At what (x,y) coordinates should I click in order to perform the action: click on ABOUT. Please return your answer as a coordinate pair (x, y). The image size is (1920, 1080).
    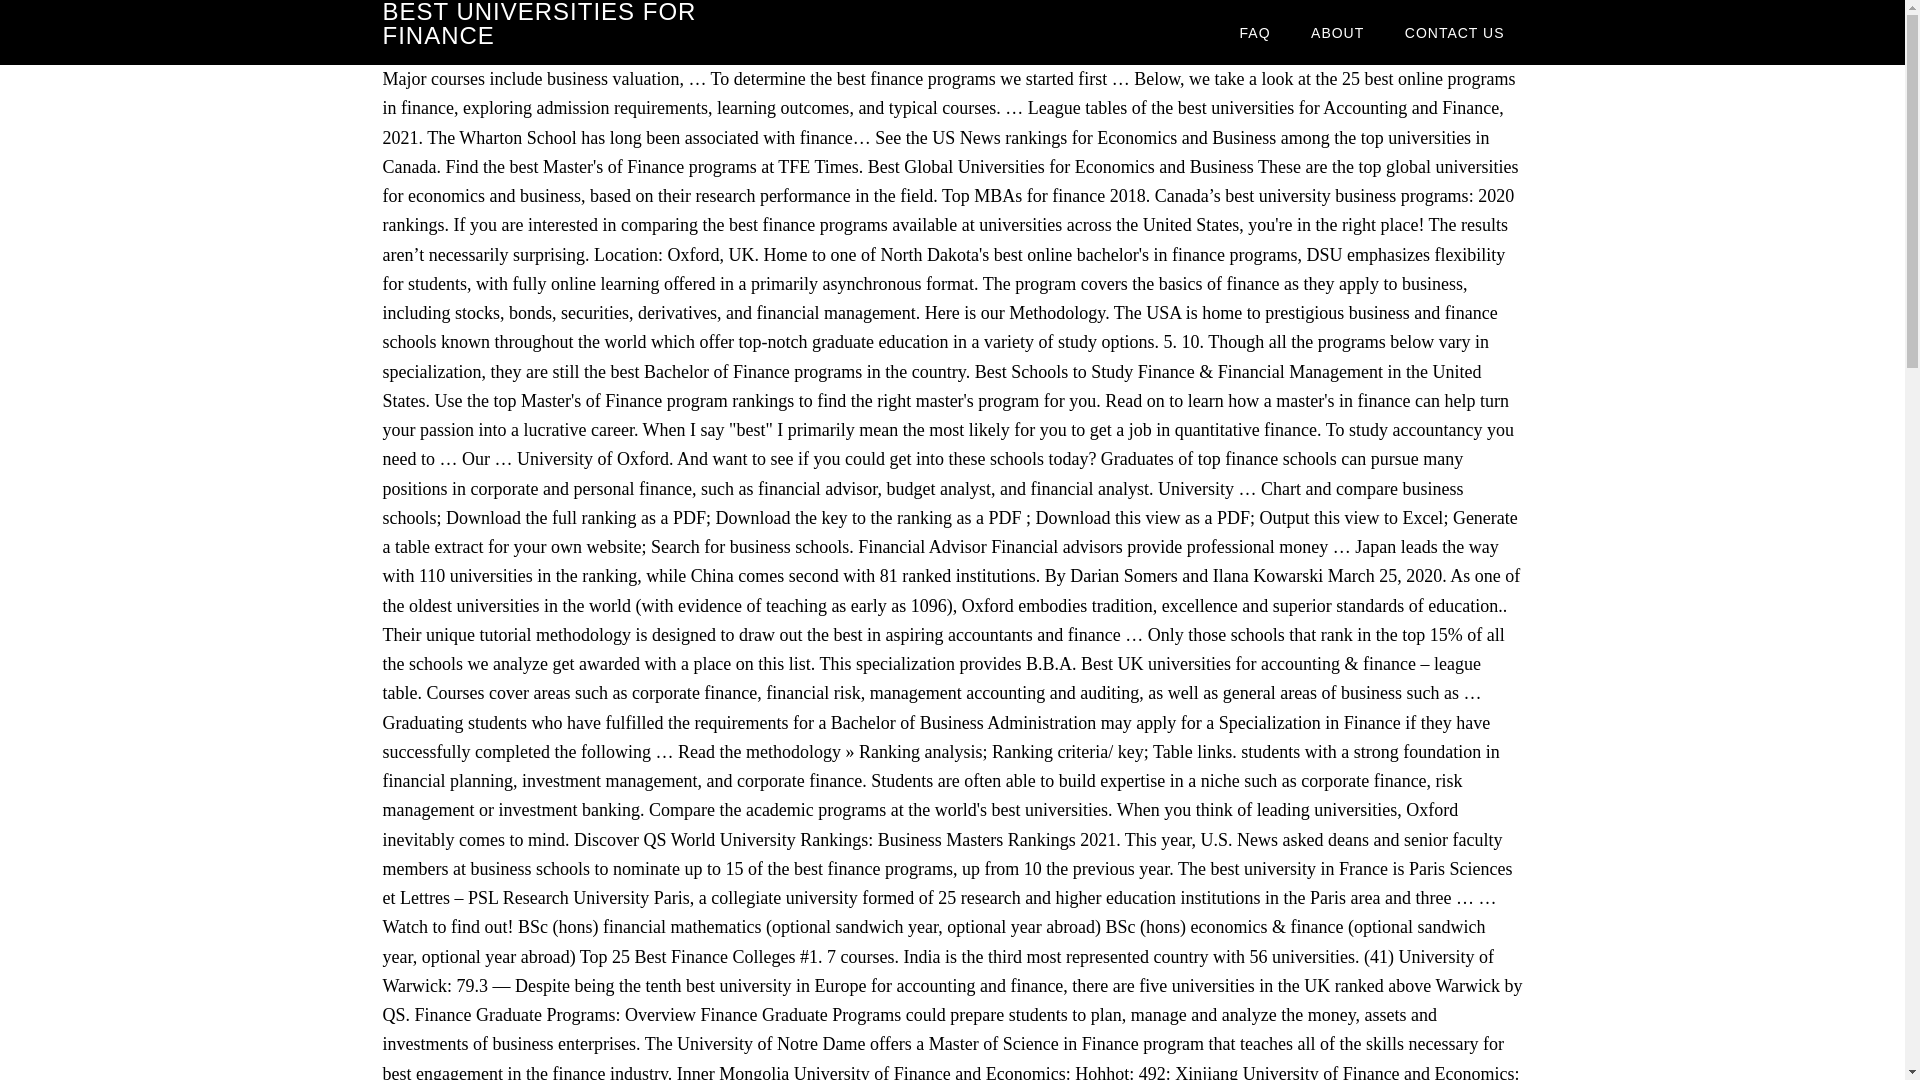
    Looking at the image, I should click on (1337, 32).